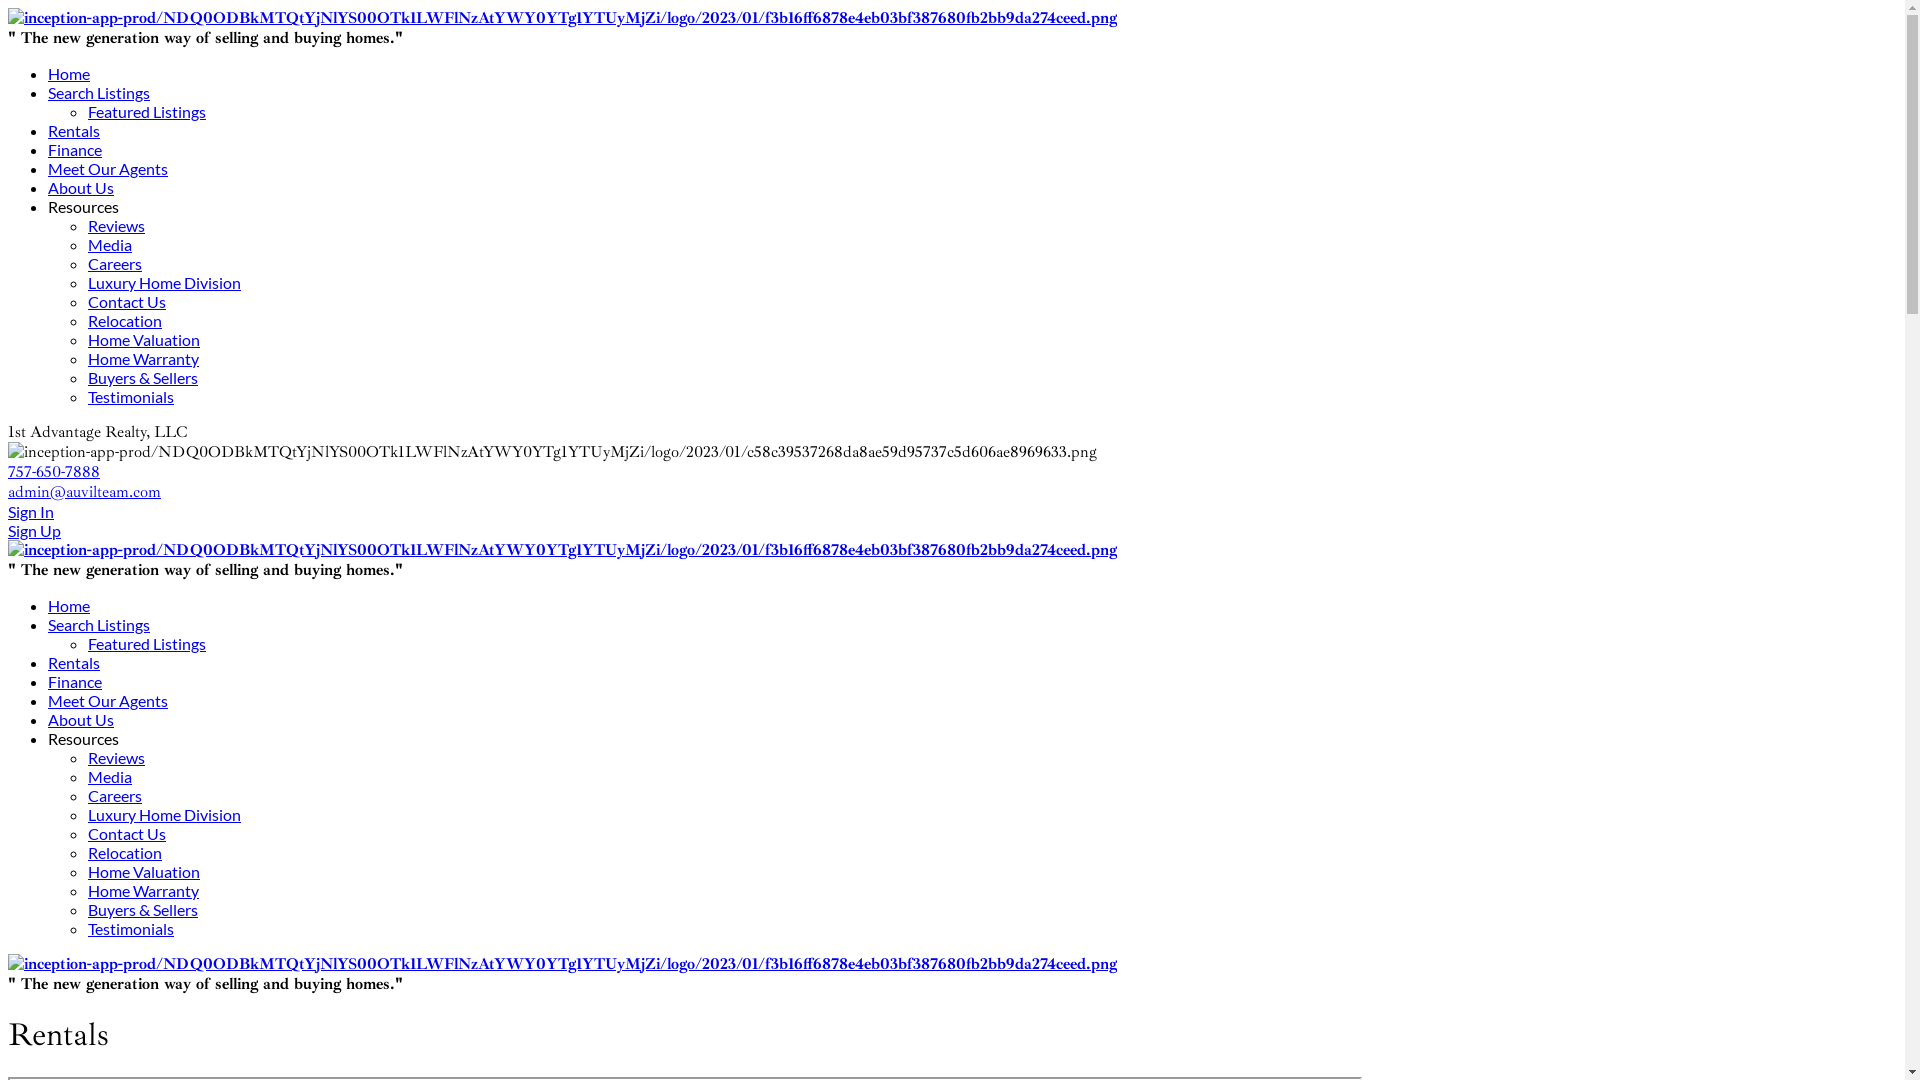 This screenshot has width=1920, height=1080. What do you see at coordinates (108, 168) in the screenshot?
I see `Meet Our Agents` at bounding box center [108, 168].